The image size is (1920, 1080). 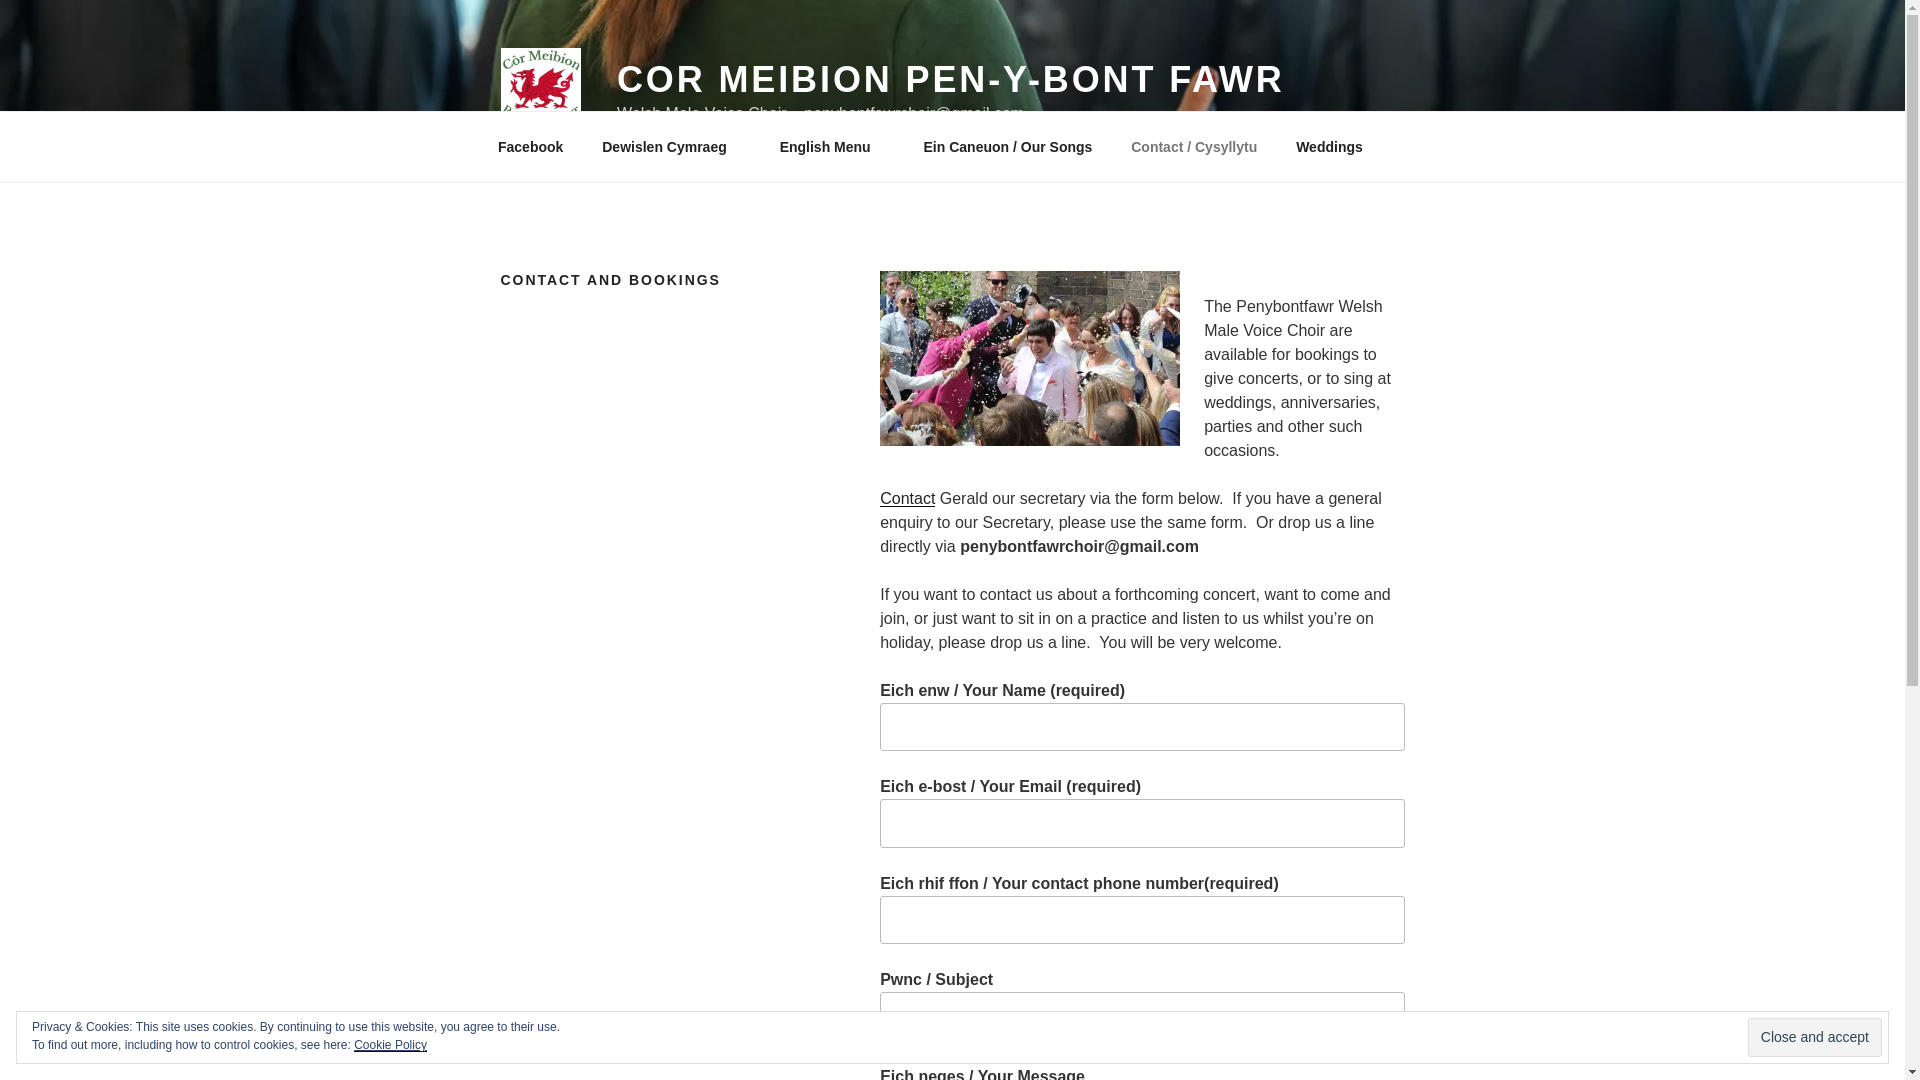 What do you see at coordinates (950, 80) in the screenshot?
I see `COR MEIBION PEN-Y-BONT FAWR` at bounding box center [950, 80].